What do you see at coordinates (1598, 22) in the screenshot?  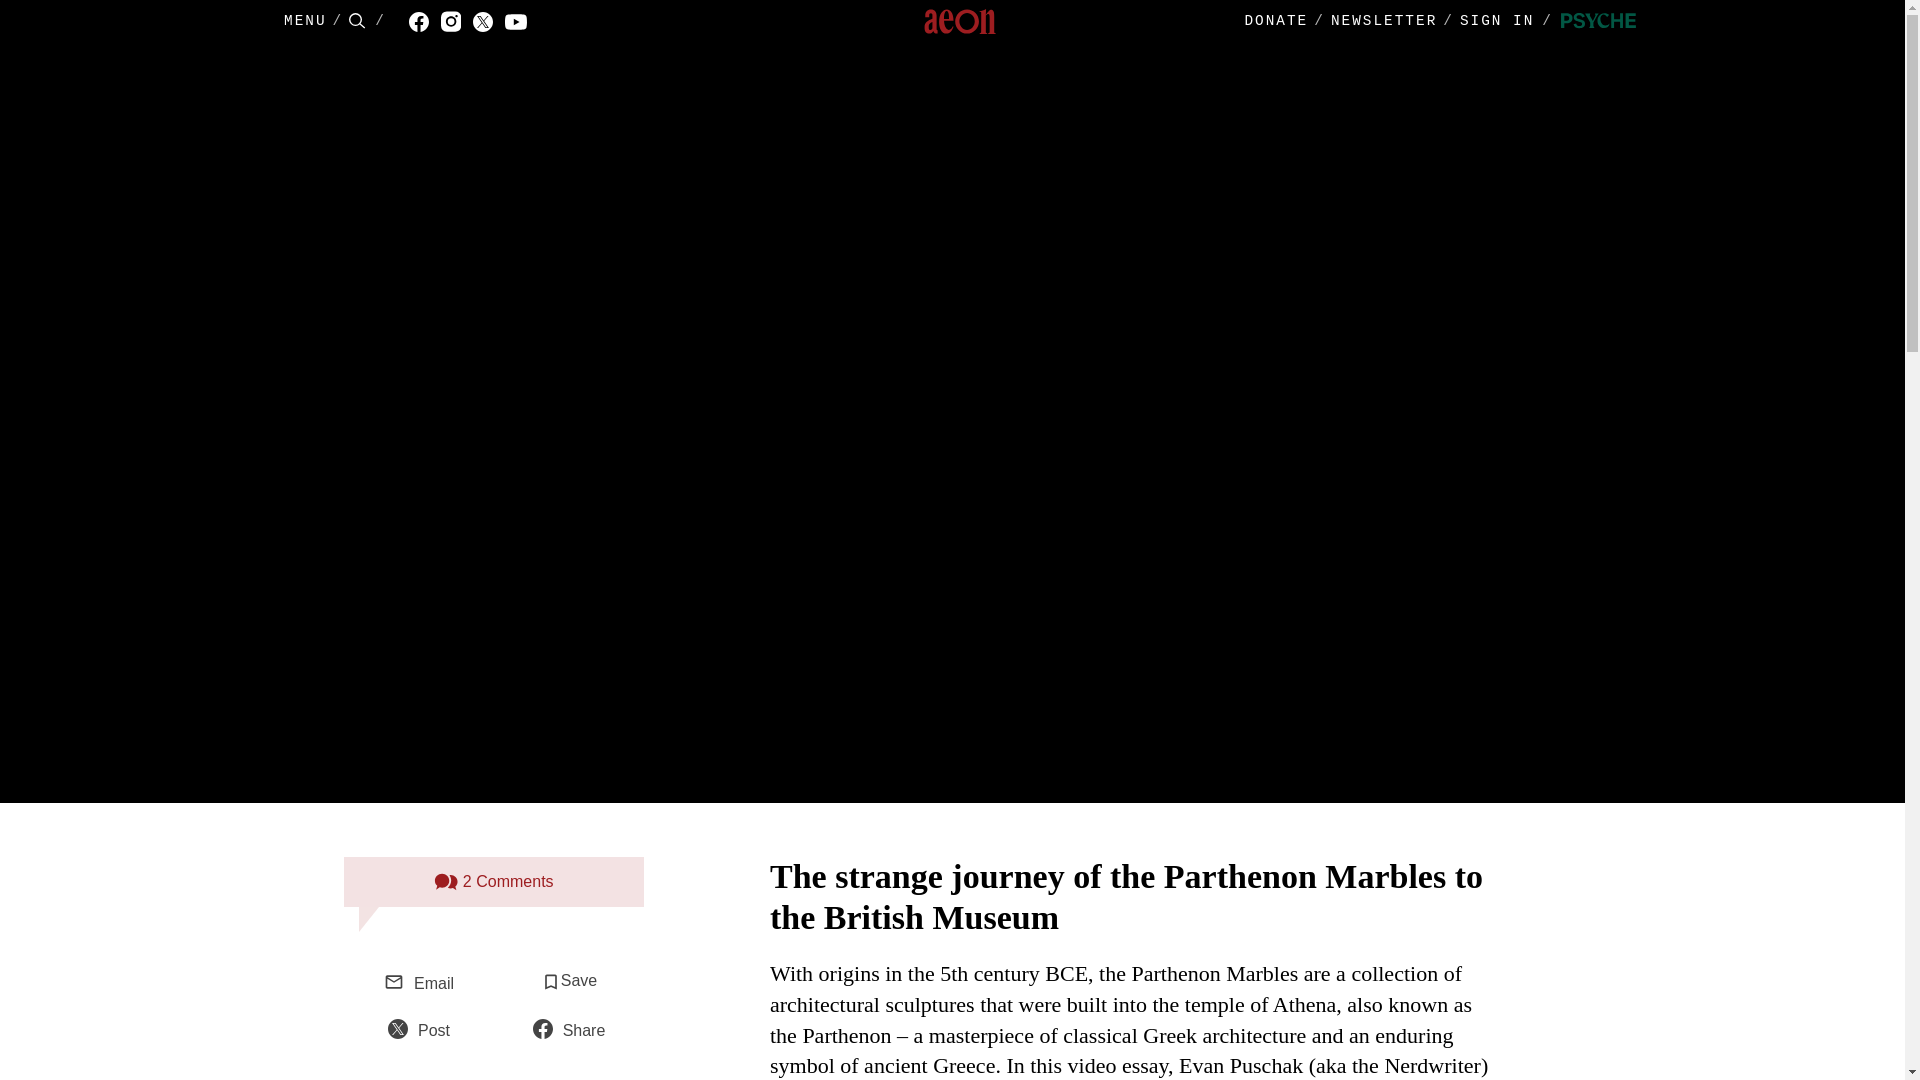 I see `Psyche` at bounding box center [1598, 22].